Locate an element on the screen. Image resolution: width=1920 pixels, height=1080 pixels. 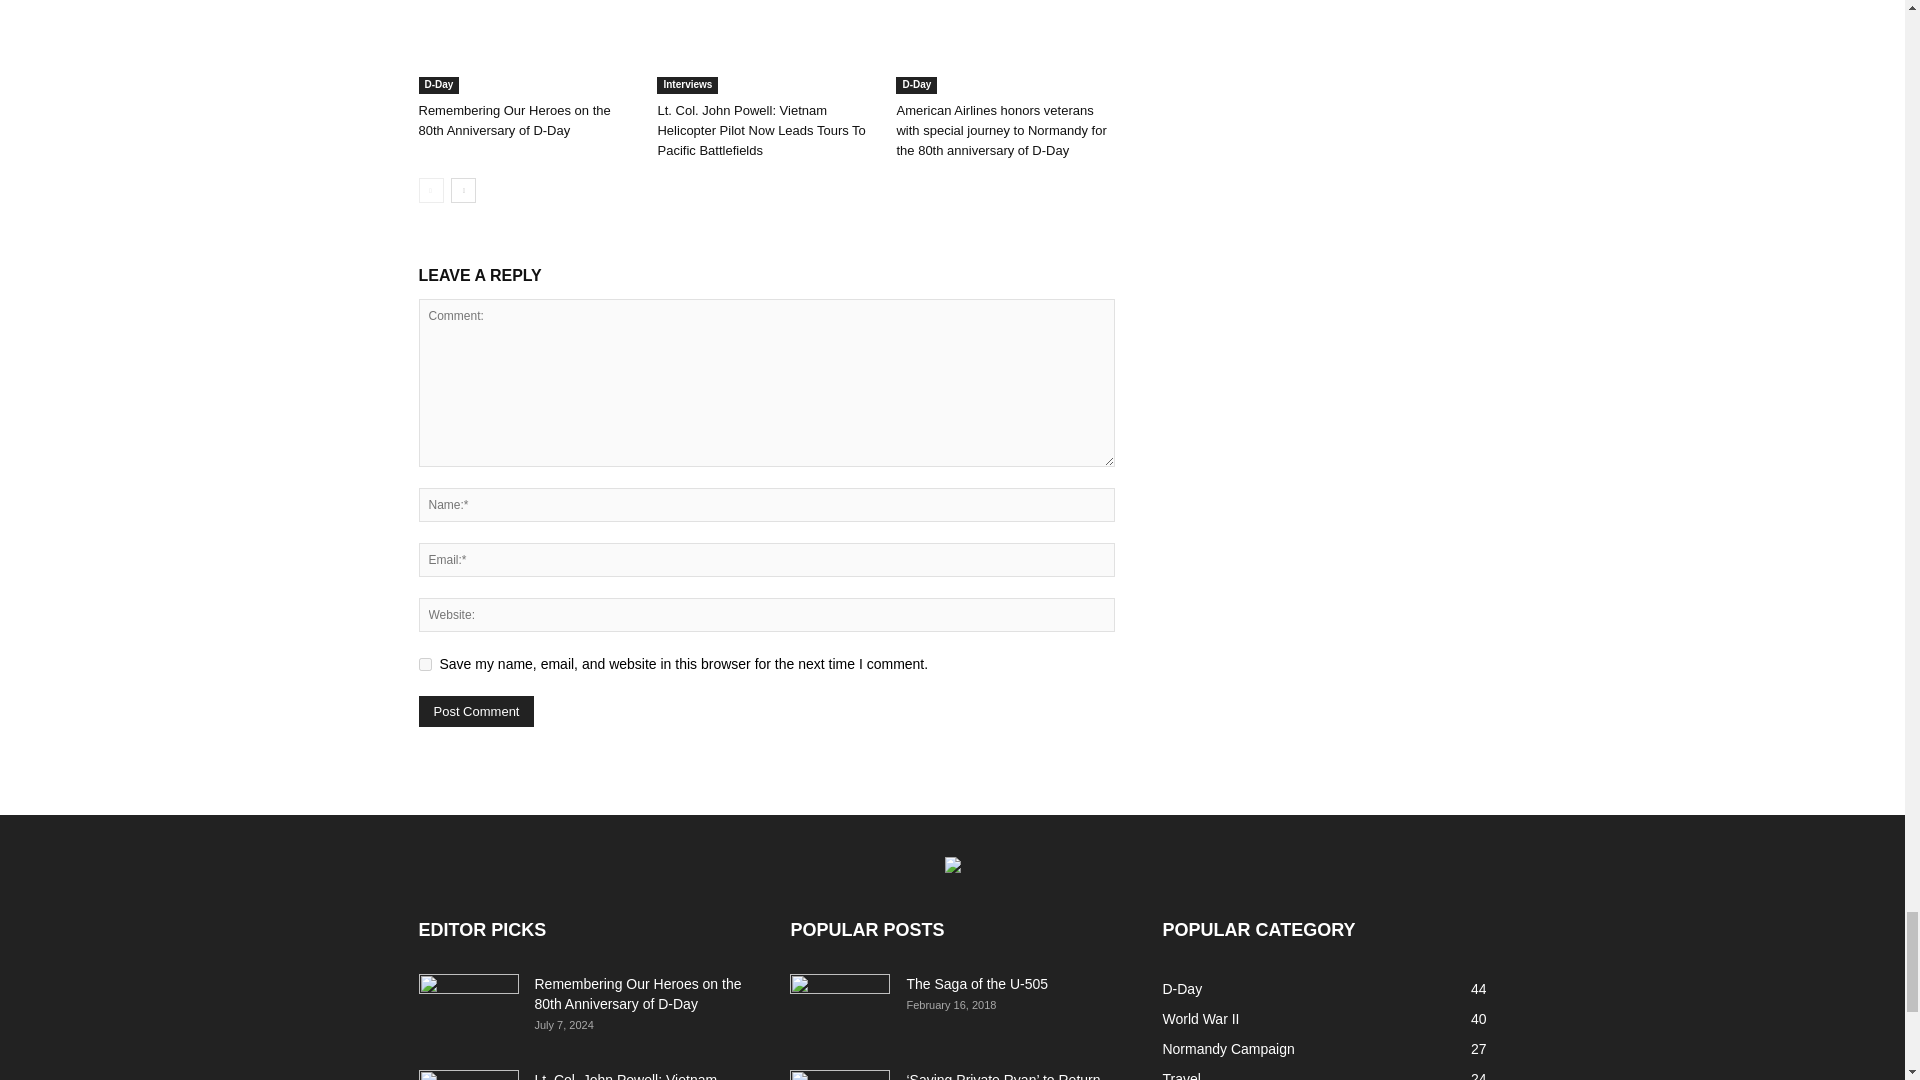
Post Comment is located at coordinates (476, 710).